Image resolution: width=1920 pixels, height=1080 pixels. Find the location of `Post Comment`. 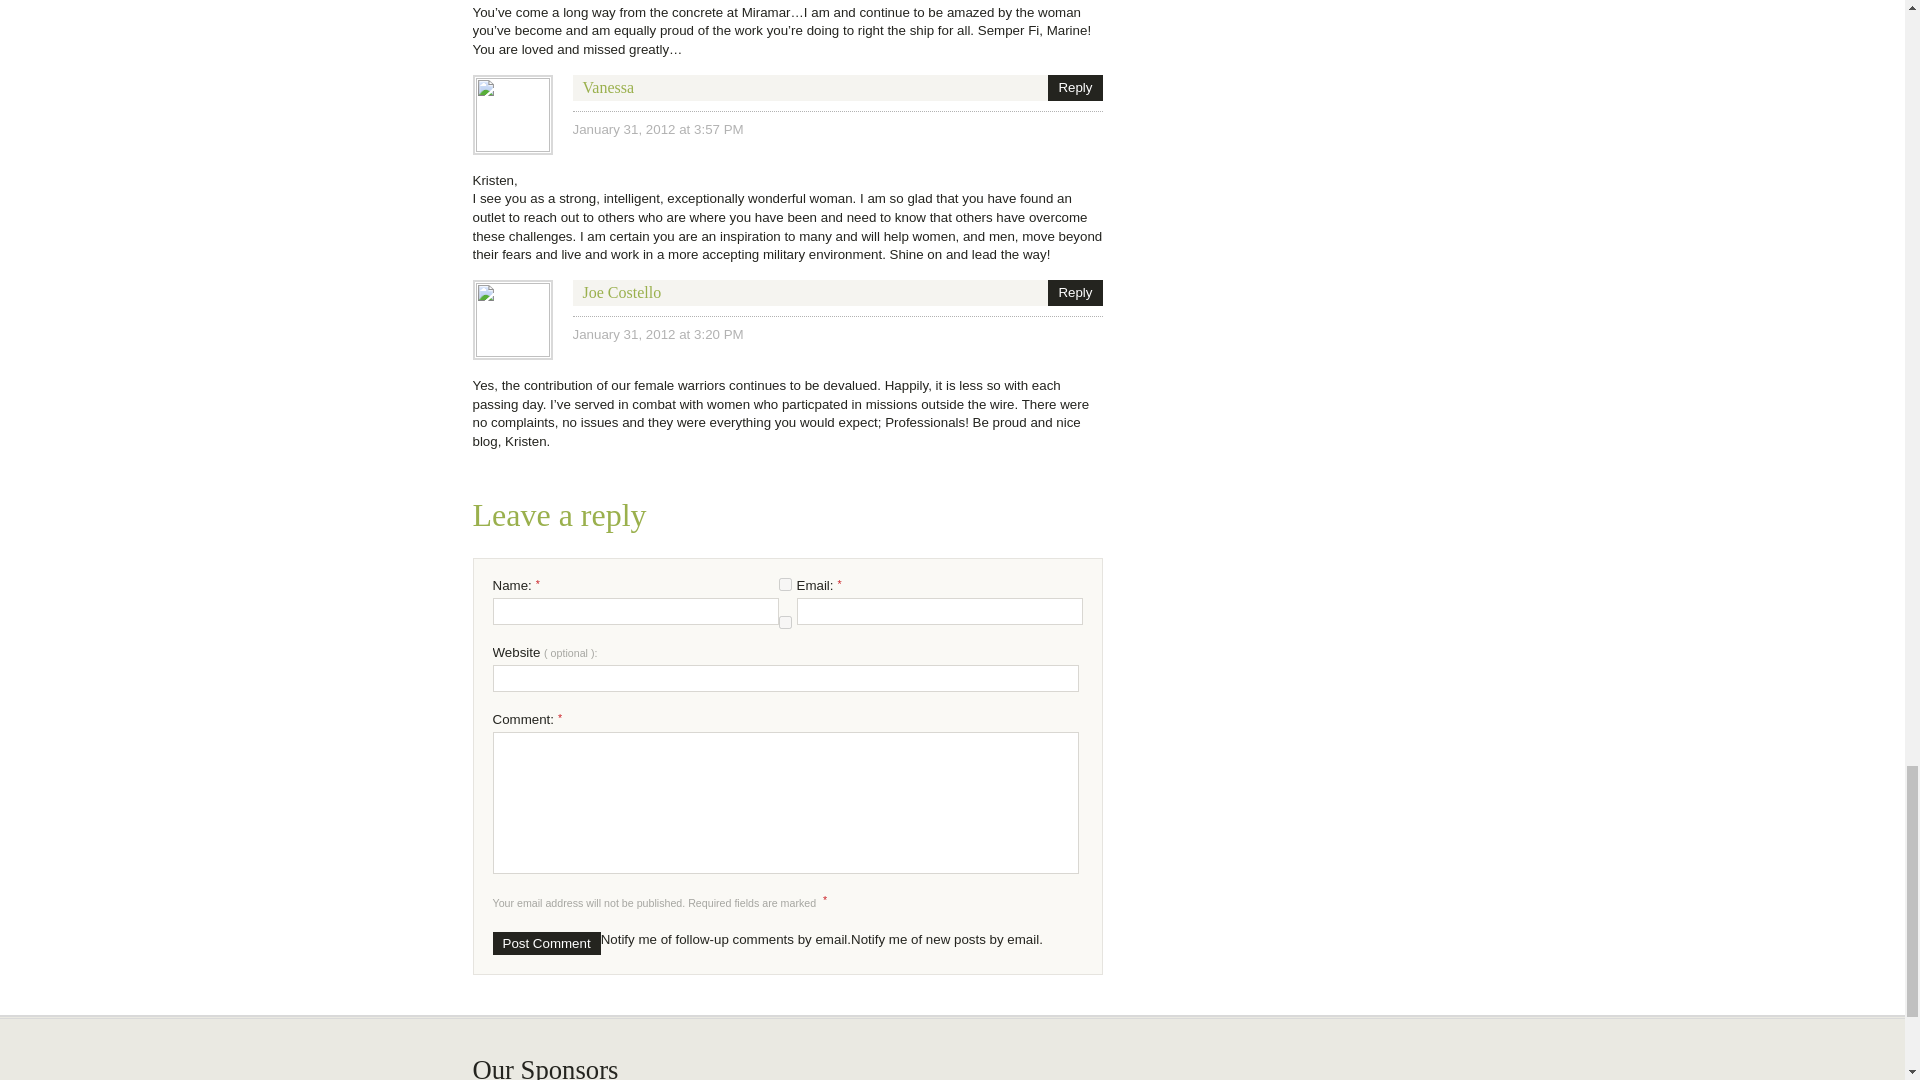

Post Comment is located at coordinates (545, 943).